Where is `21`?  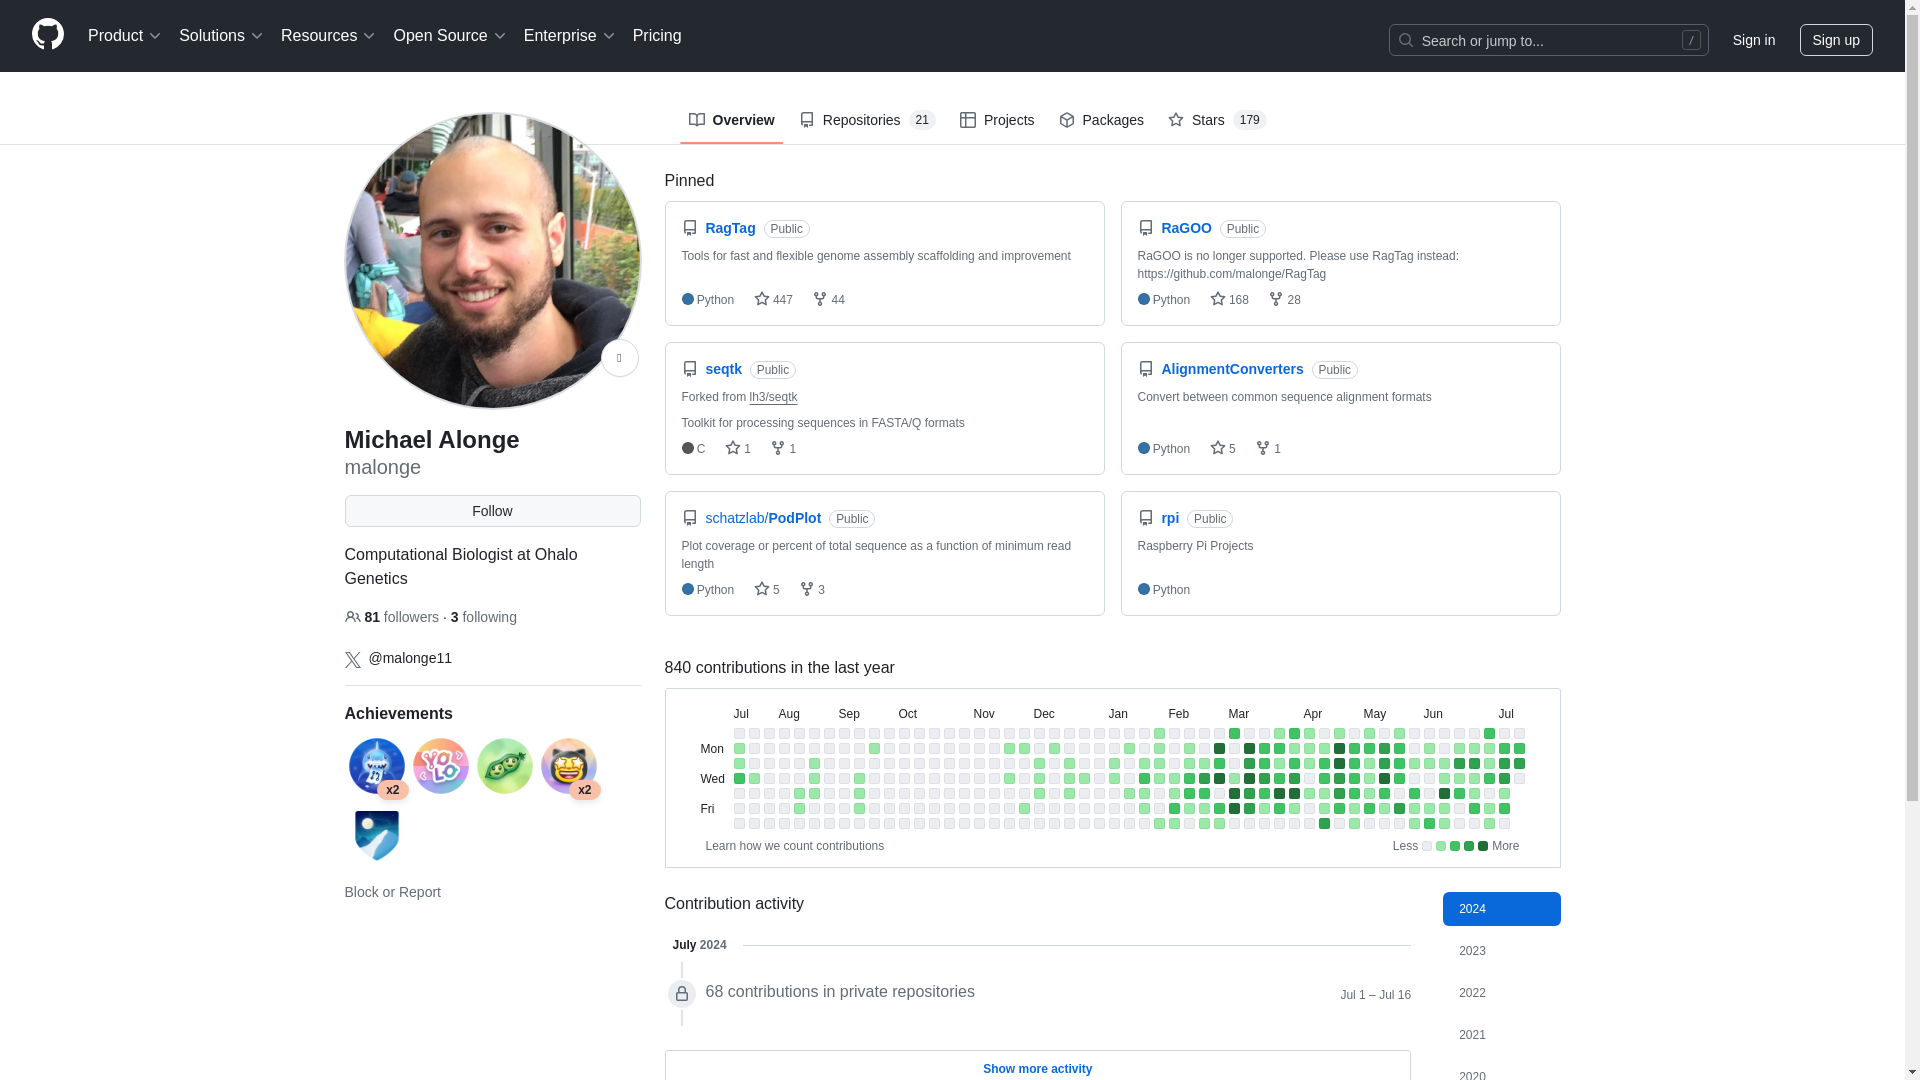 21 is located at coordinates (922, 120).